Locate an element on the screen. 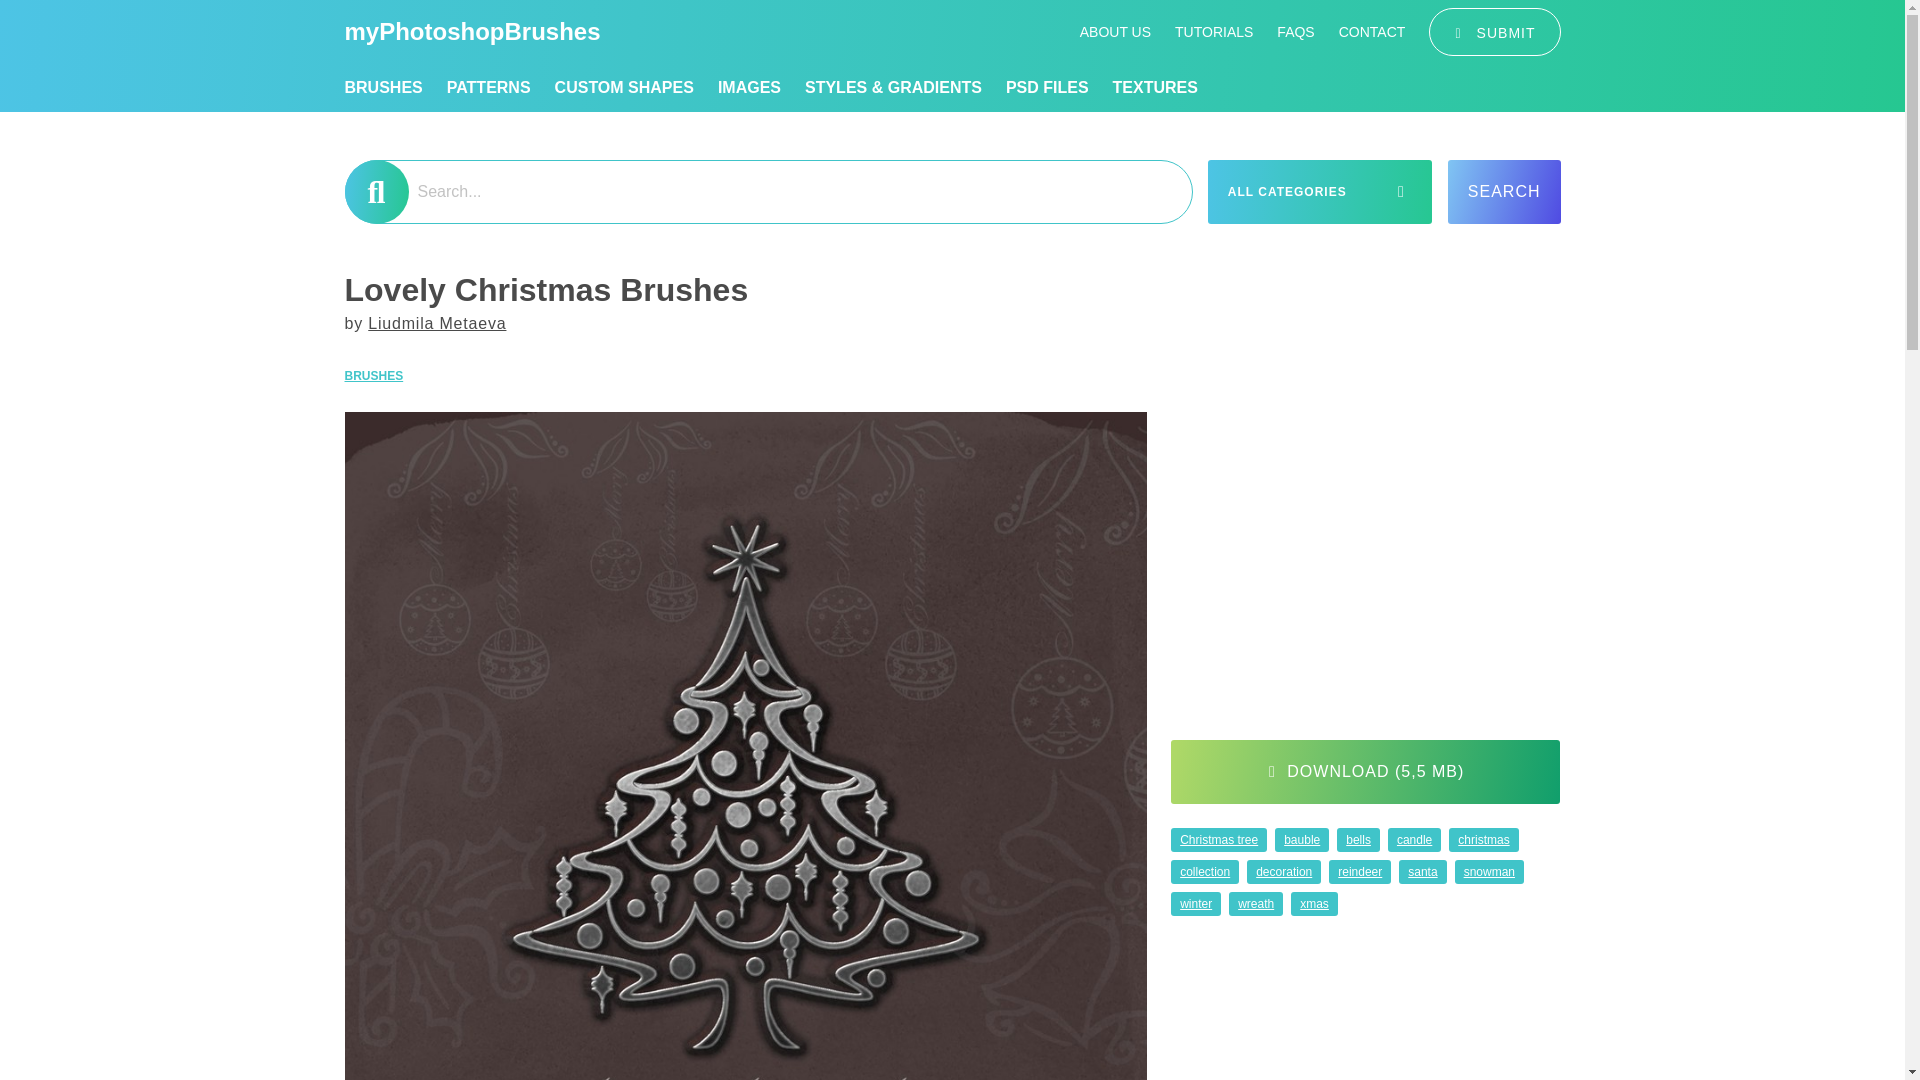  ABOUT US is located at coordinates (1114, 32).